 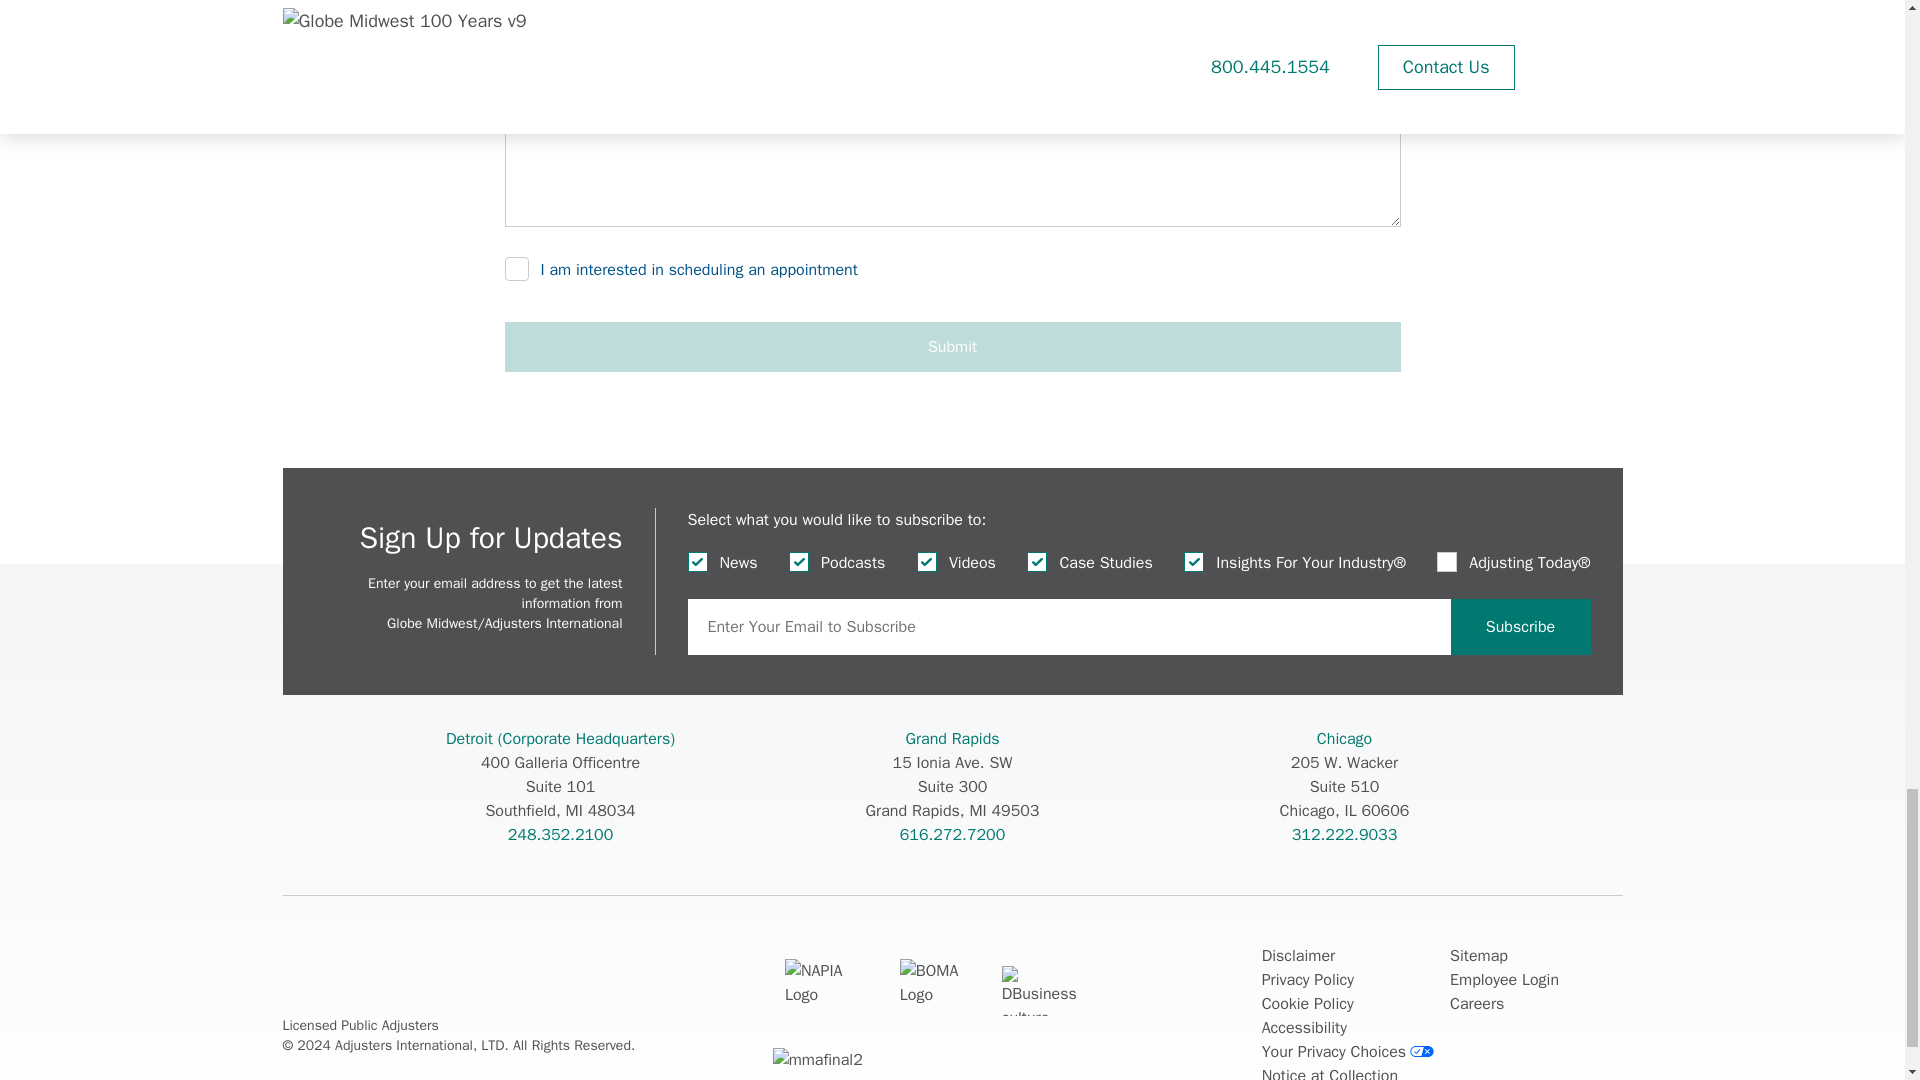 I want to click on Accessibility, so click(x=1304, y=1028).